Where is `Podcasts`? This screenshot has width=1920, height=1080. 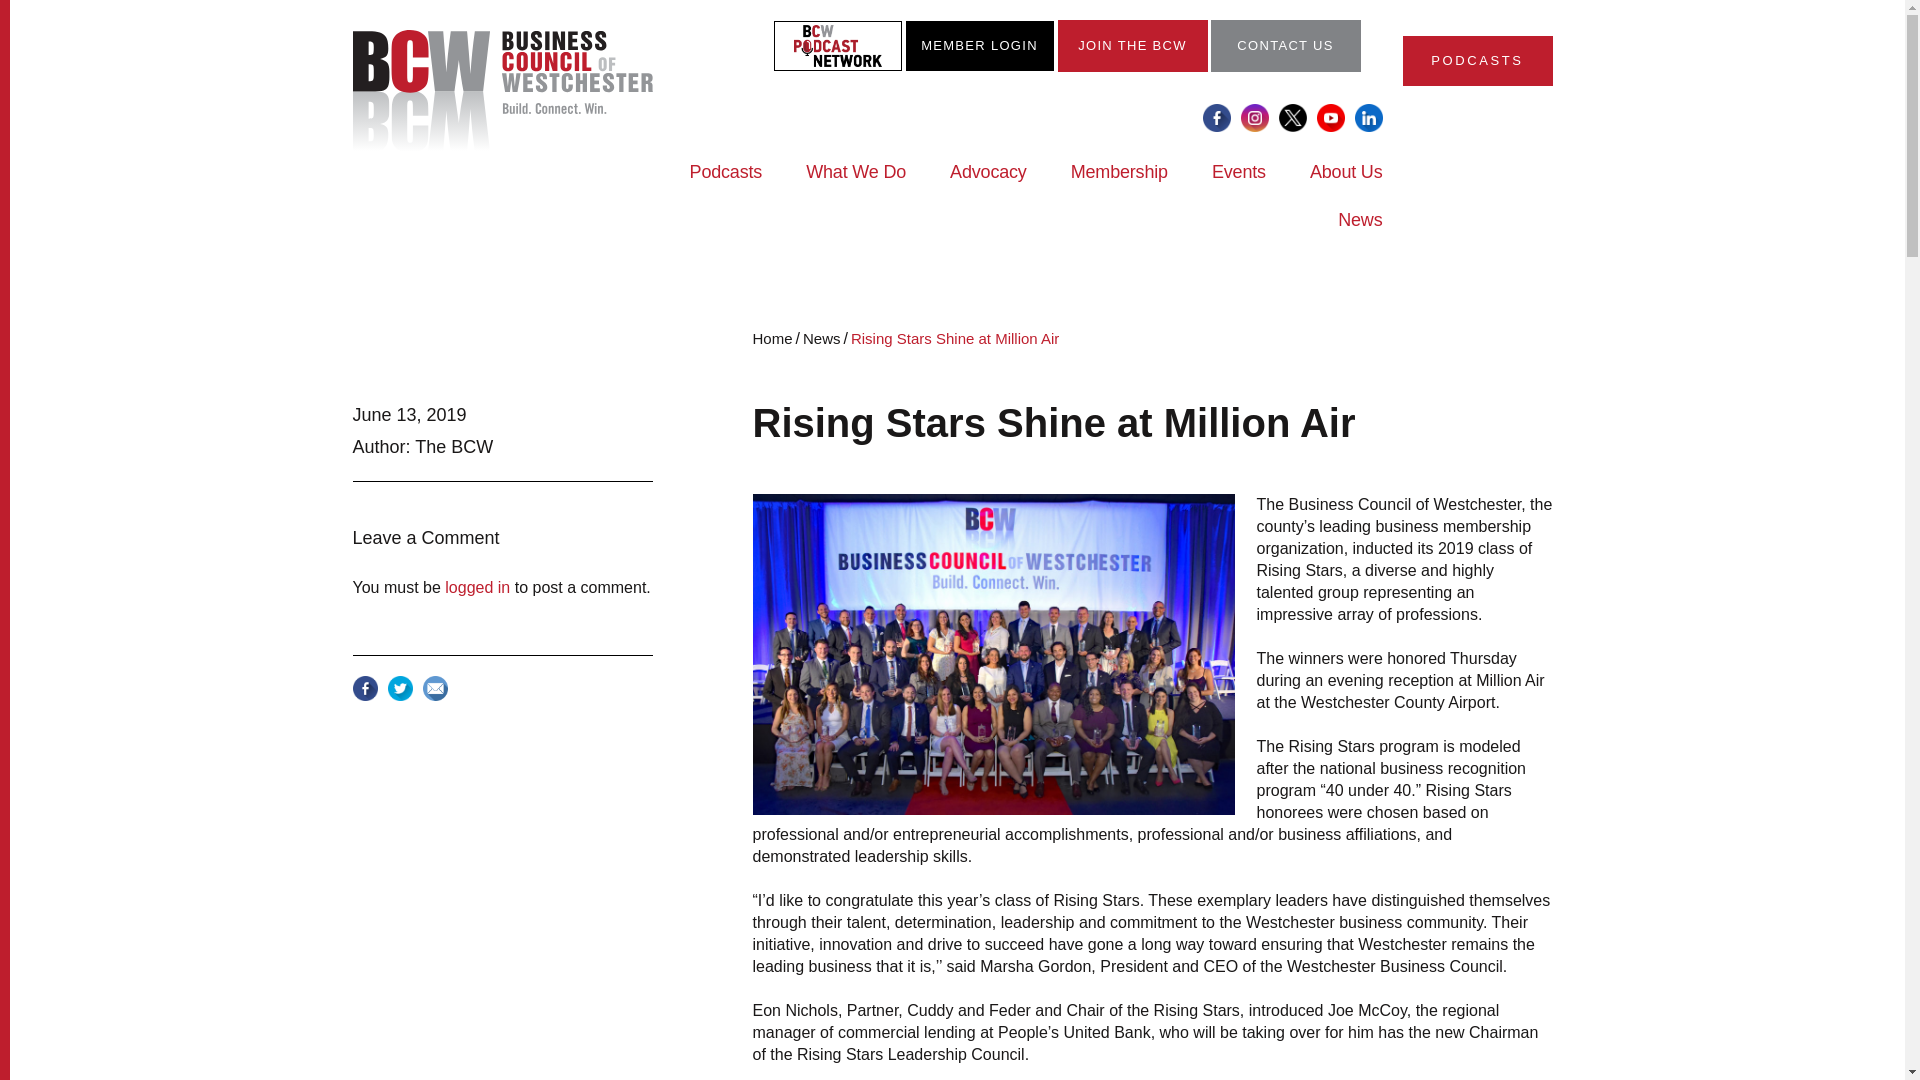 Podcasts is located at coordinates (726, 184).